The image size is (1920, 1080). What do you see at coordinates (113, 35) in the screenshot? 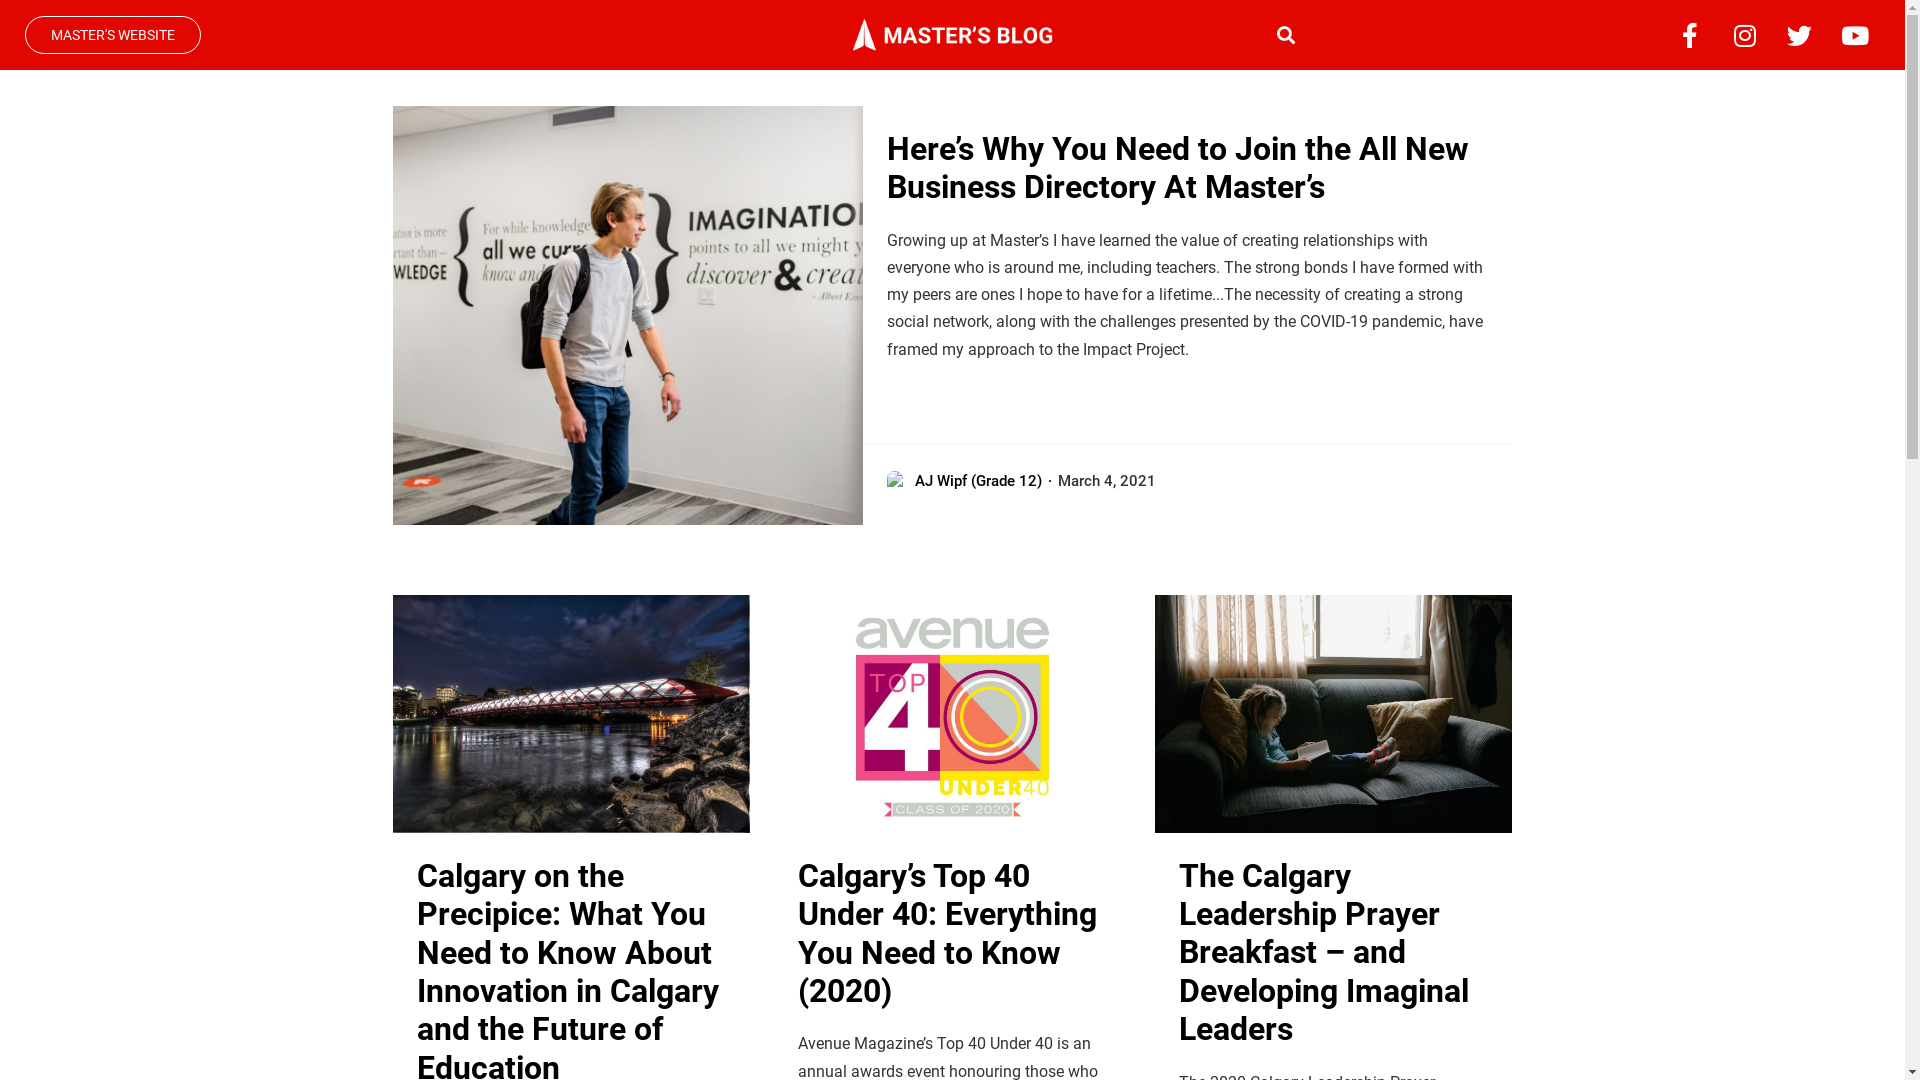
I see `MASTER'S WEBSITE` at bounding box center [113, 35].